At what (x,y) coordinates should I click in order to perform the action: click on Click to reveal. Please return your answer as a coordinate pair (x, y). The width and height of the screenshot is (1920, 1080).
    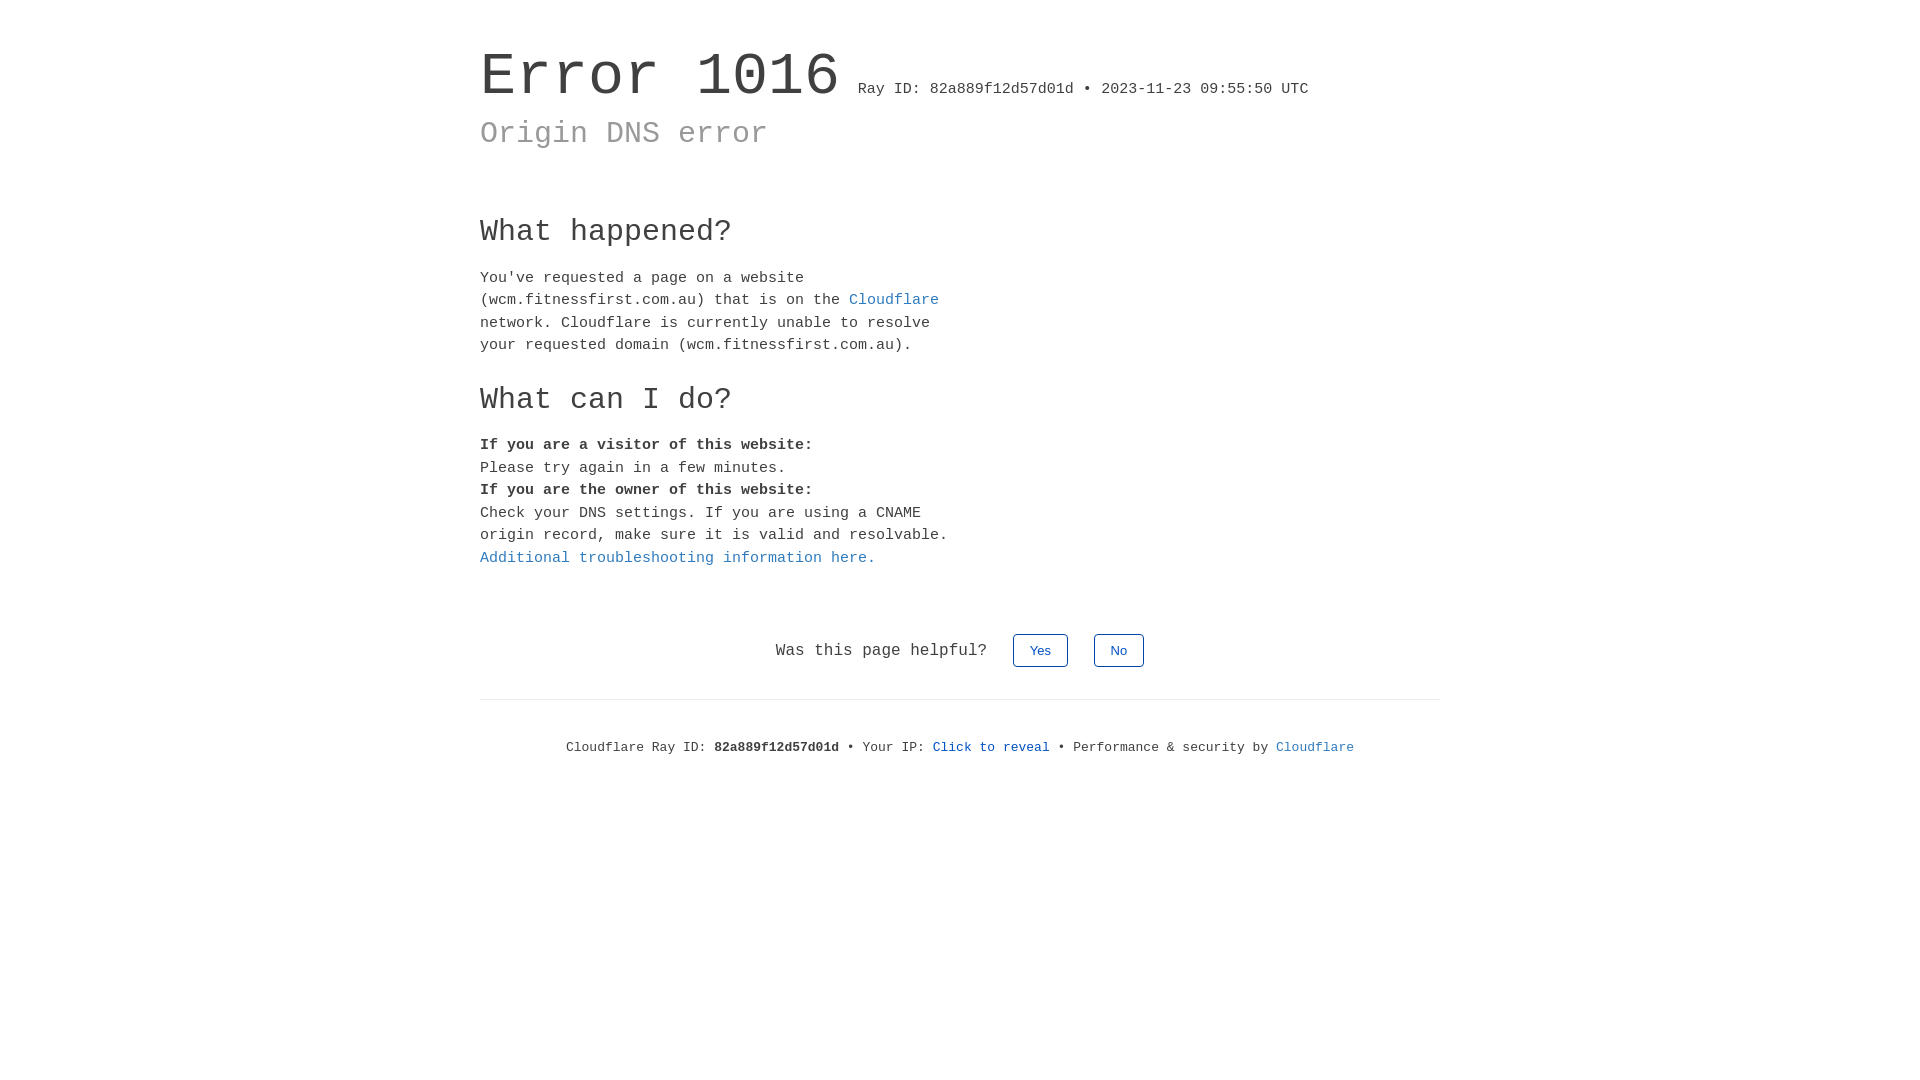
    Looking at the image, I should click on (992, 748).